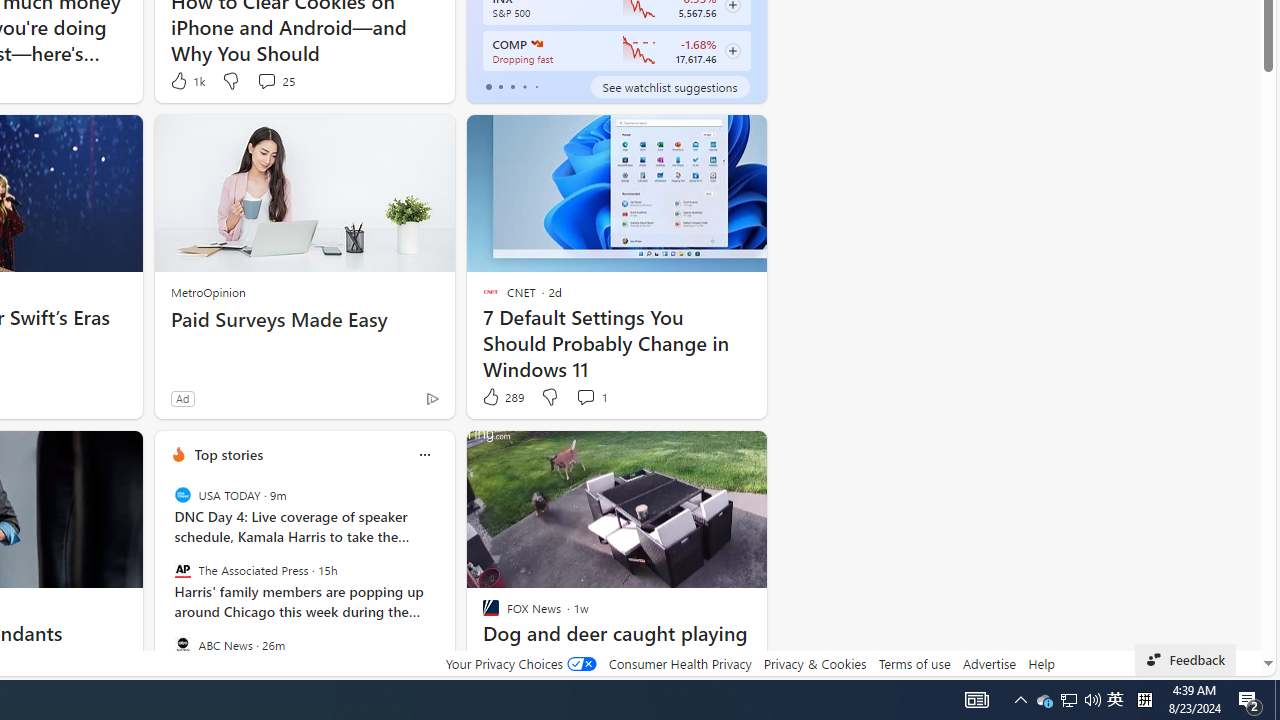 The image size is (1280, 720). What do you see at coordinates (502, 397) in the screenshot?
I see `289 Like` at bounding box center [502, 397].